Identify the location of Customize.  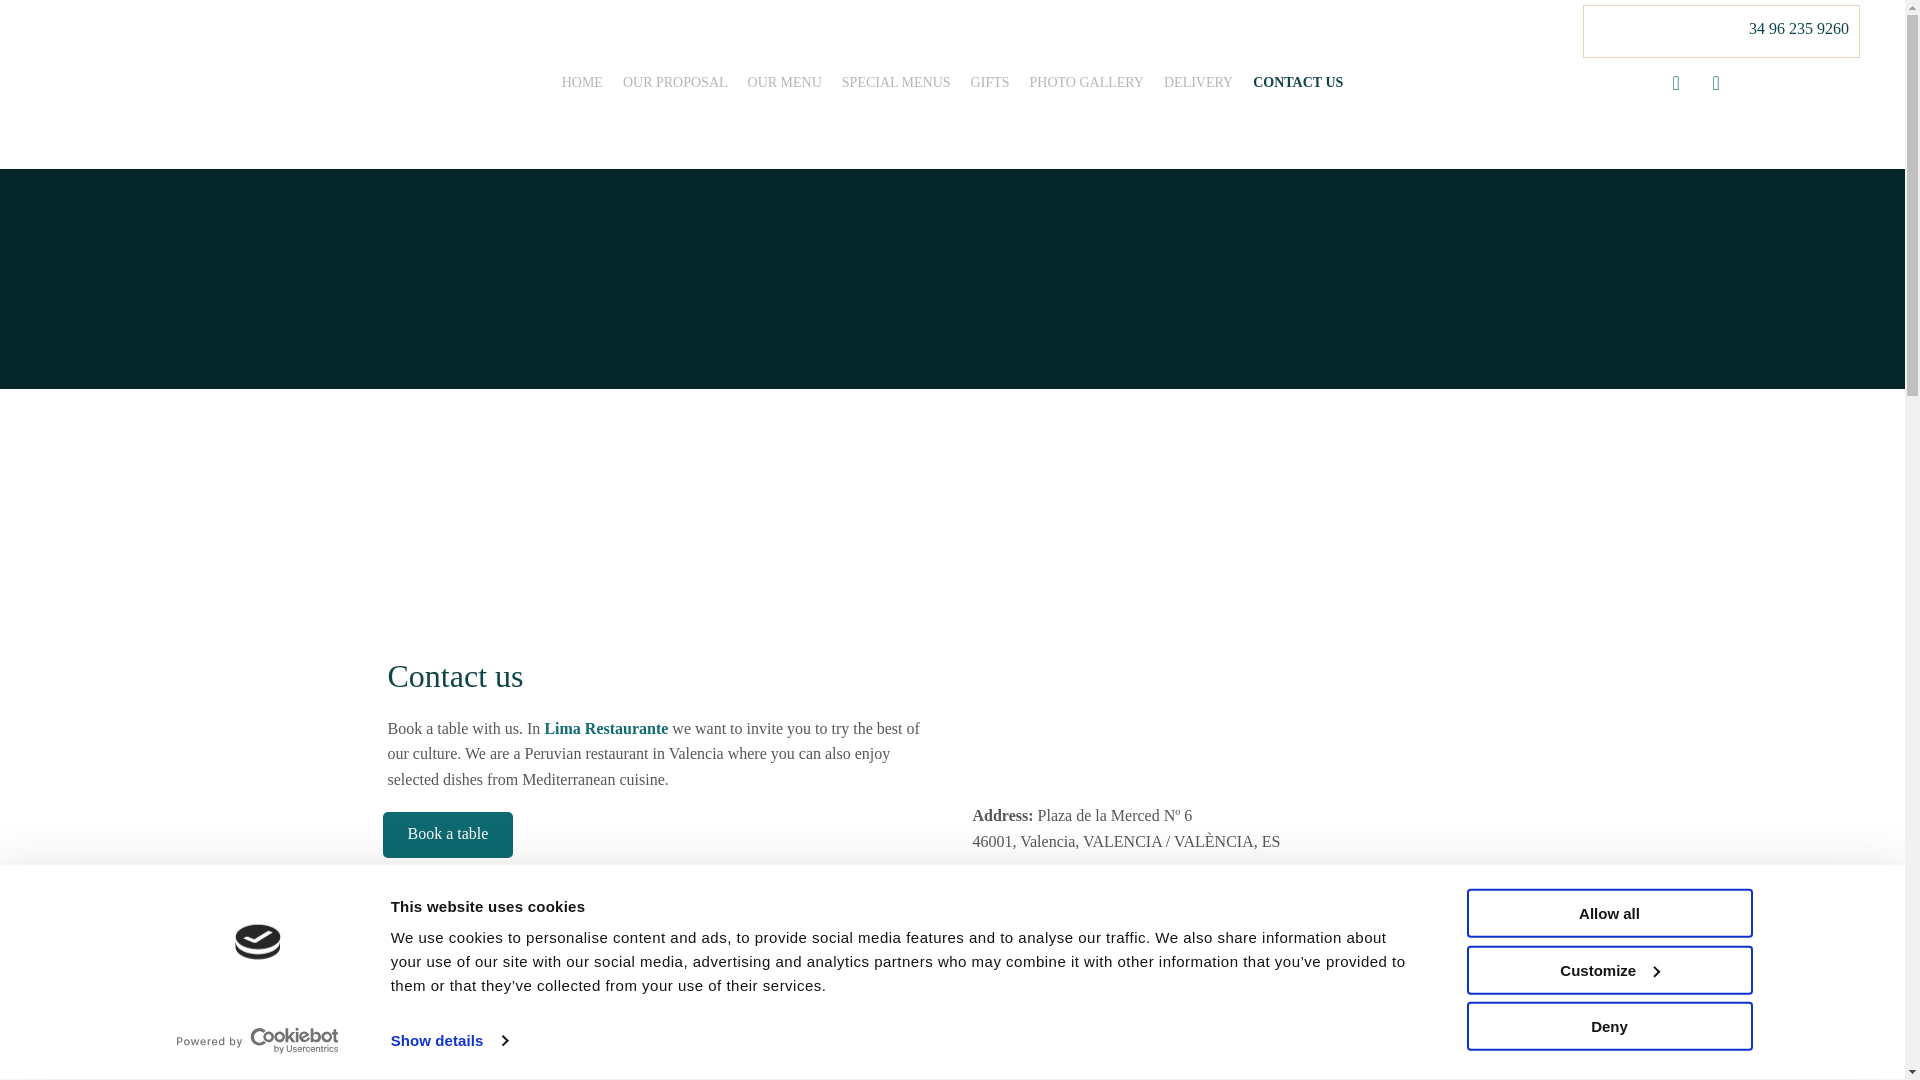
(1608, 969).